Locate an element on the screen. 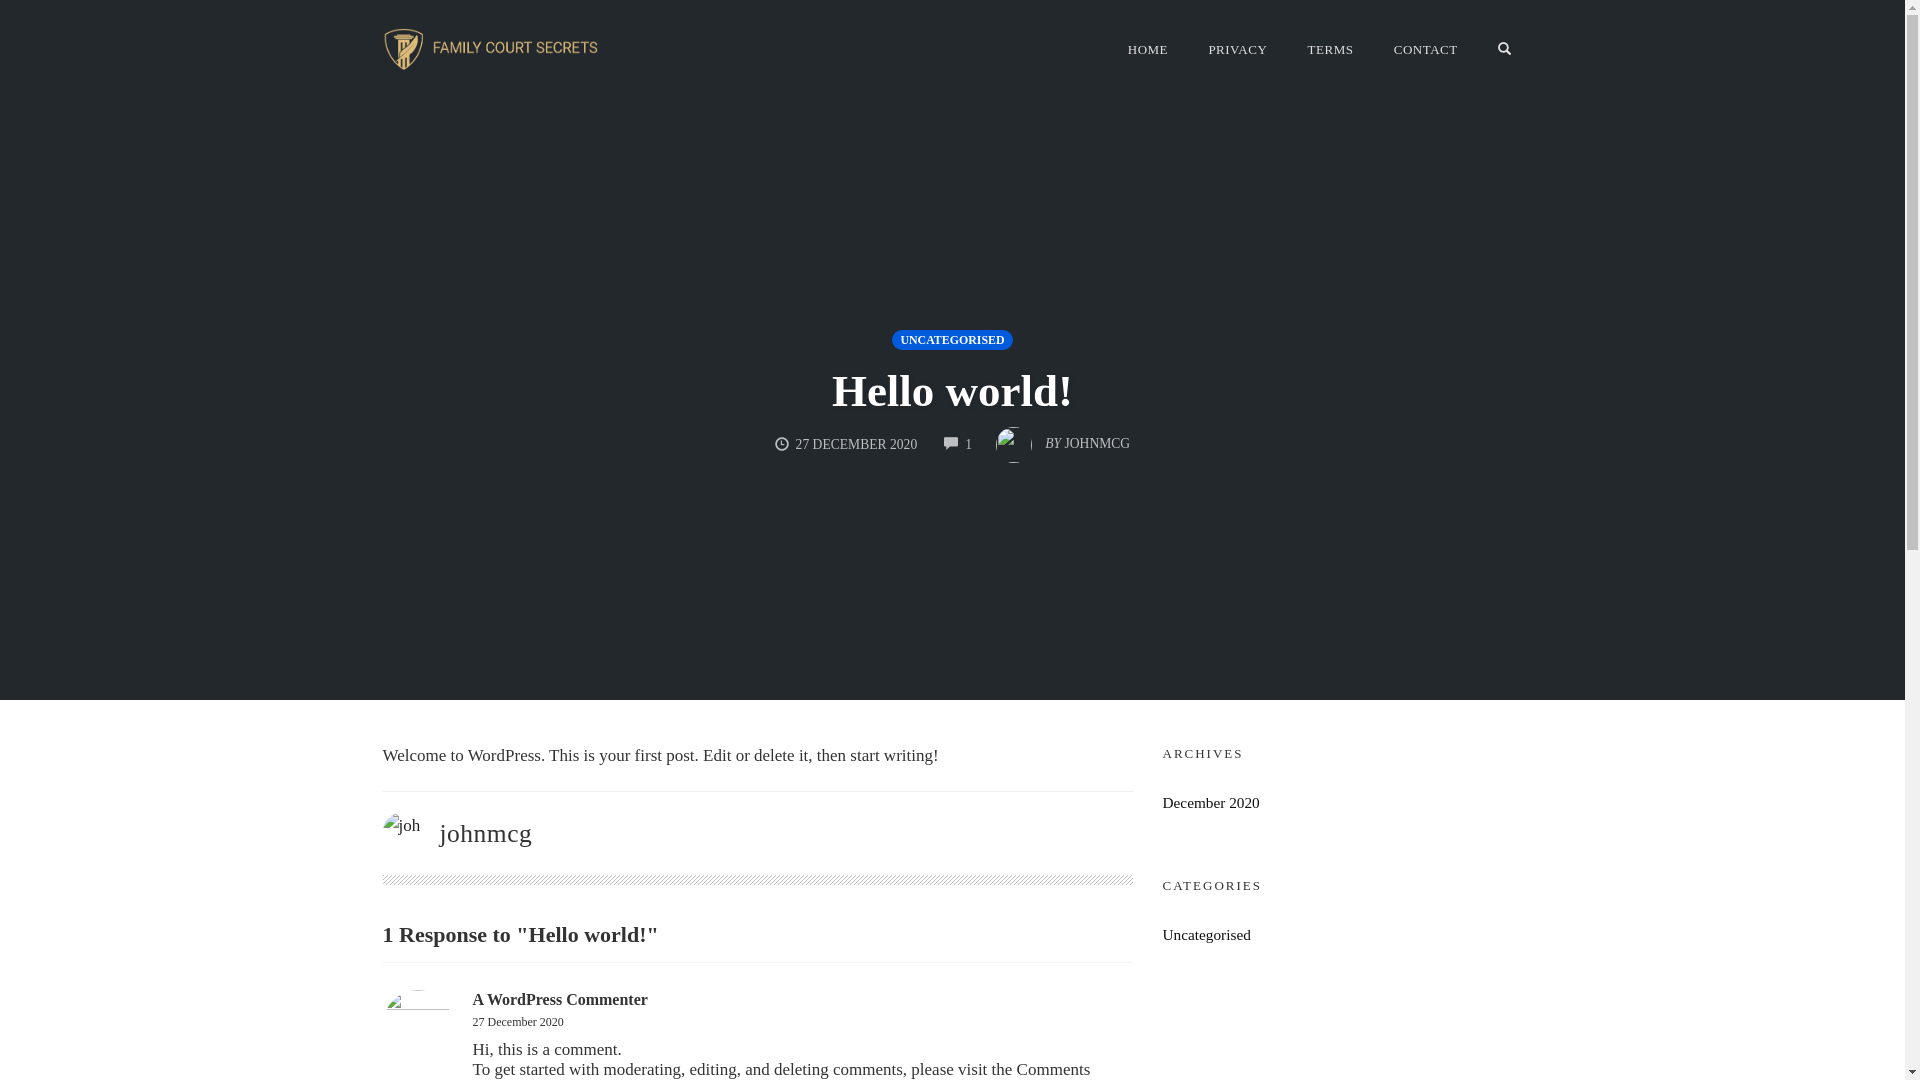 The height and width of the screenshot is (1080, 1920). TERMS is located at coordinates (1331, 50).